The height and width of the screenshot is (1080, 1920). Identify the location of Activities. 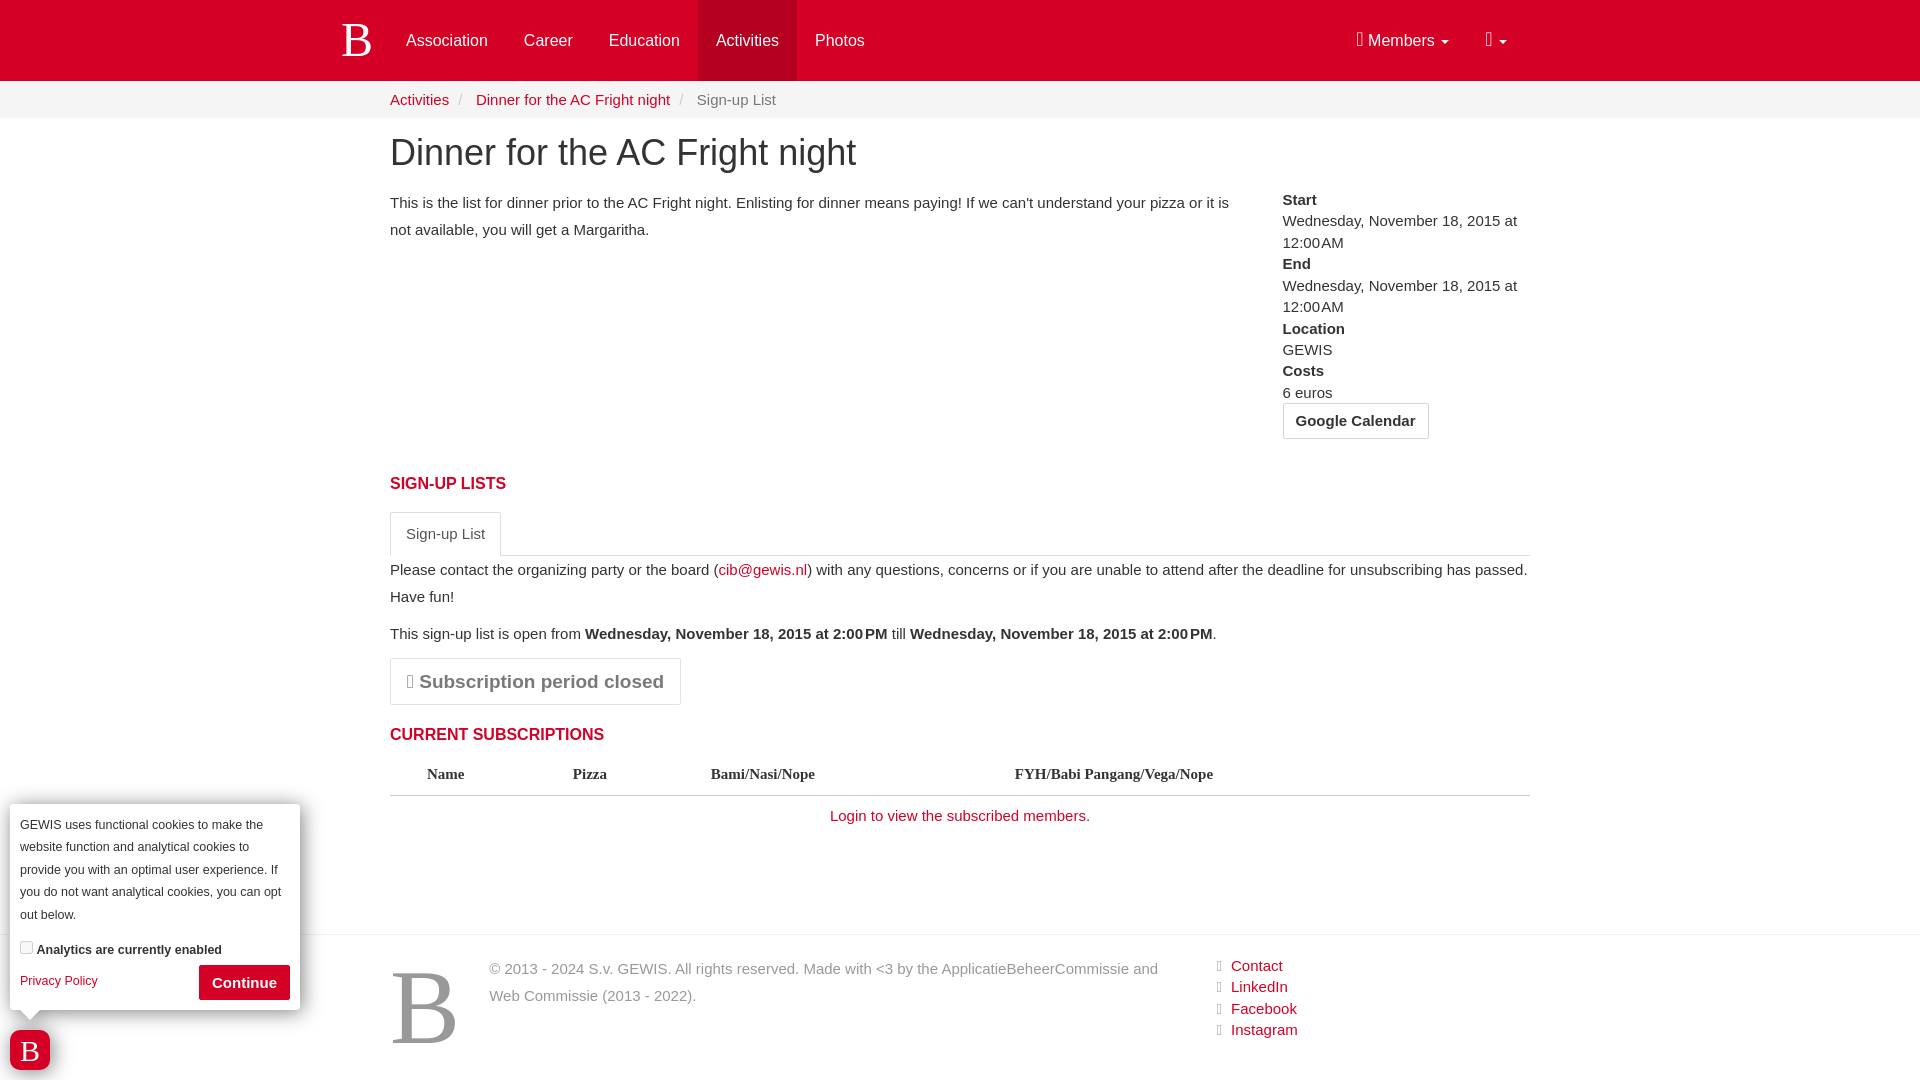
(747, 40).